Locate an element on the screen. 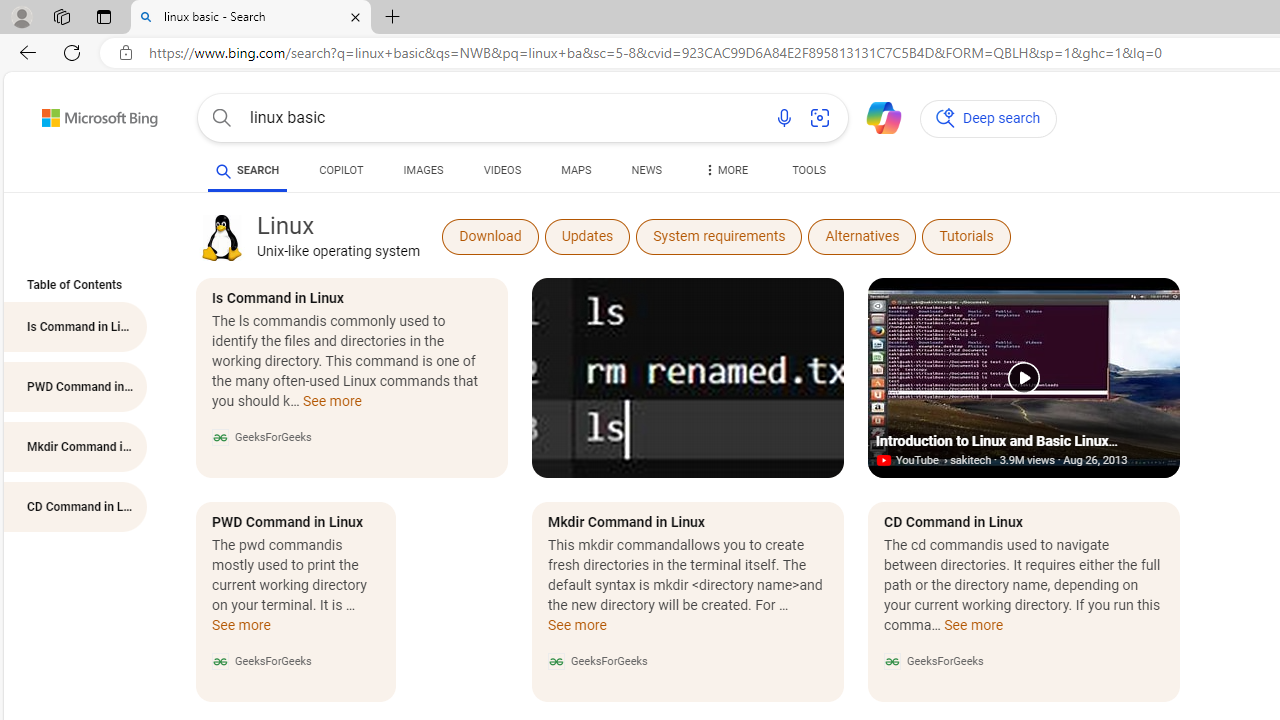 This screenshot has height=720, width=1280. Search button is located at coordinates (222, 118).